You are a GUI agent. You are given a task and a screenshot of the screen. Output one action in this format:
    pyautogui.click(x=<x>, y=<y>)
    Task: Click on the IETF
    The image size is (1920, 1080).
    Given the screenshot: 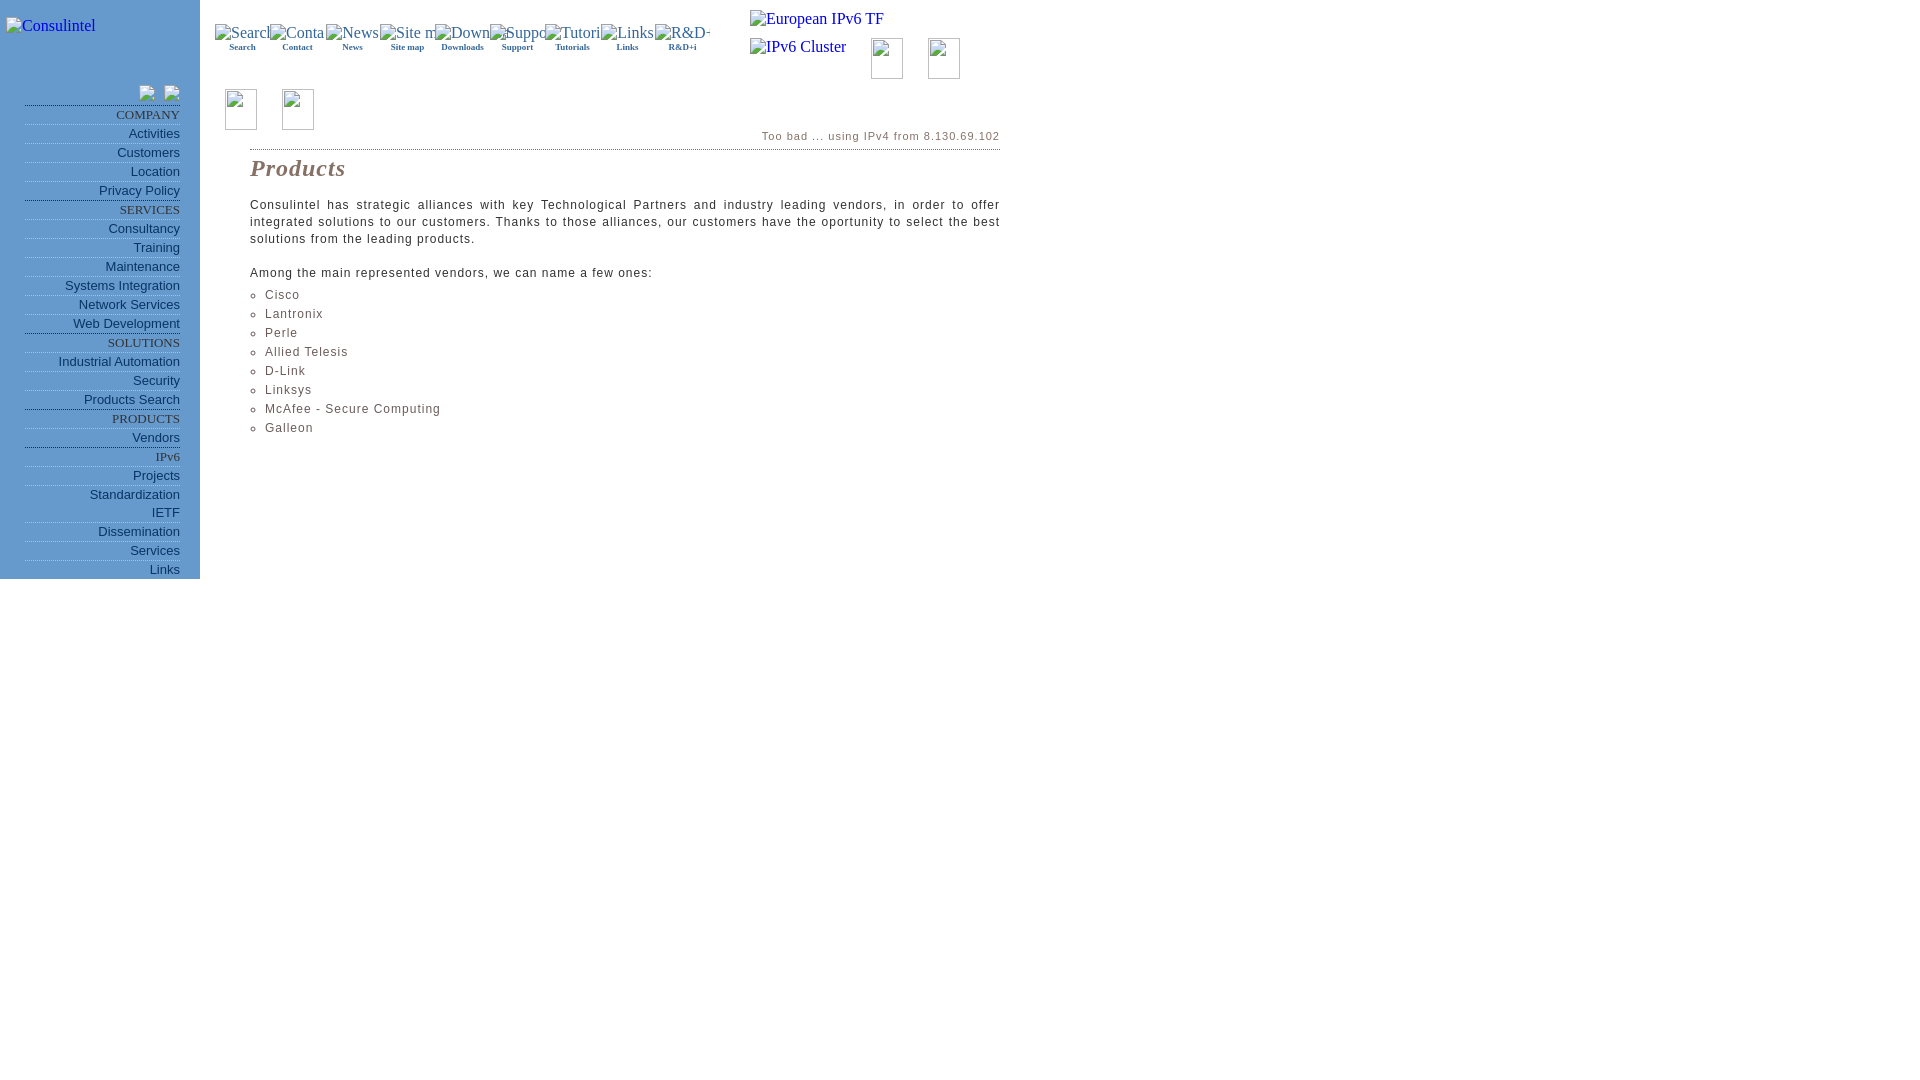 What is the action you would take?
    pyautogui.click(x=166, y=512)
    